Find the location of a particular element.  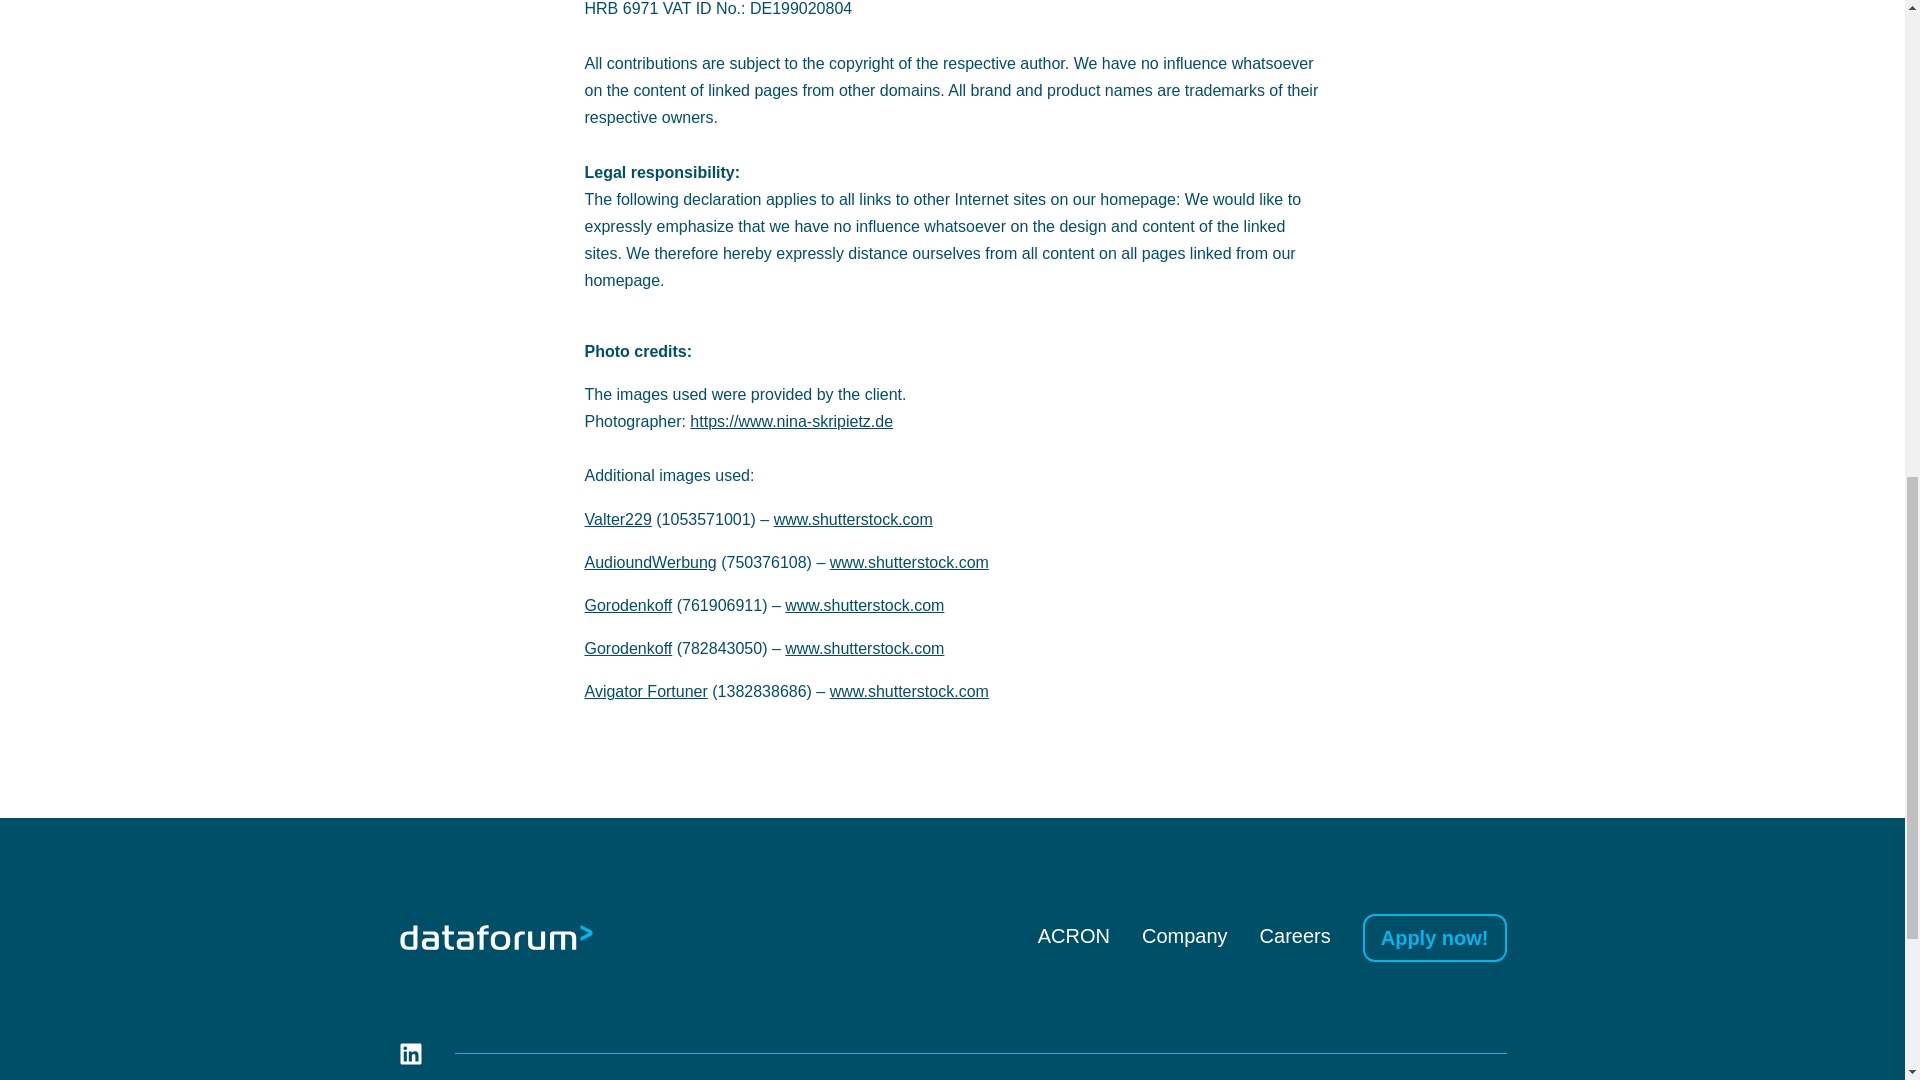

Gorodenkoff is located at coordinates (628, 648).